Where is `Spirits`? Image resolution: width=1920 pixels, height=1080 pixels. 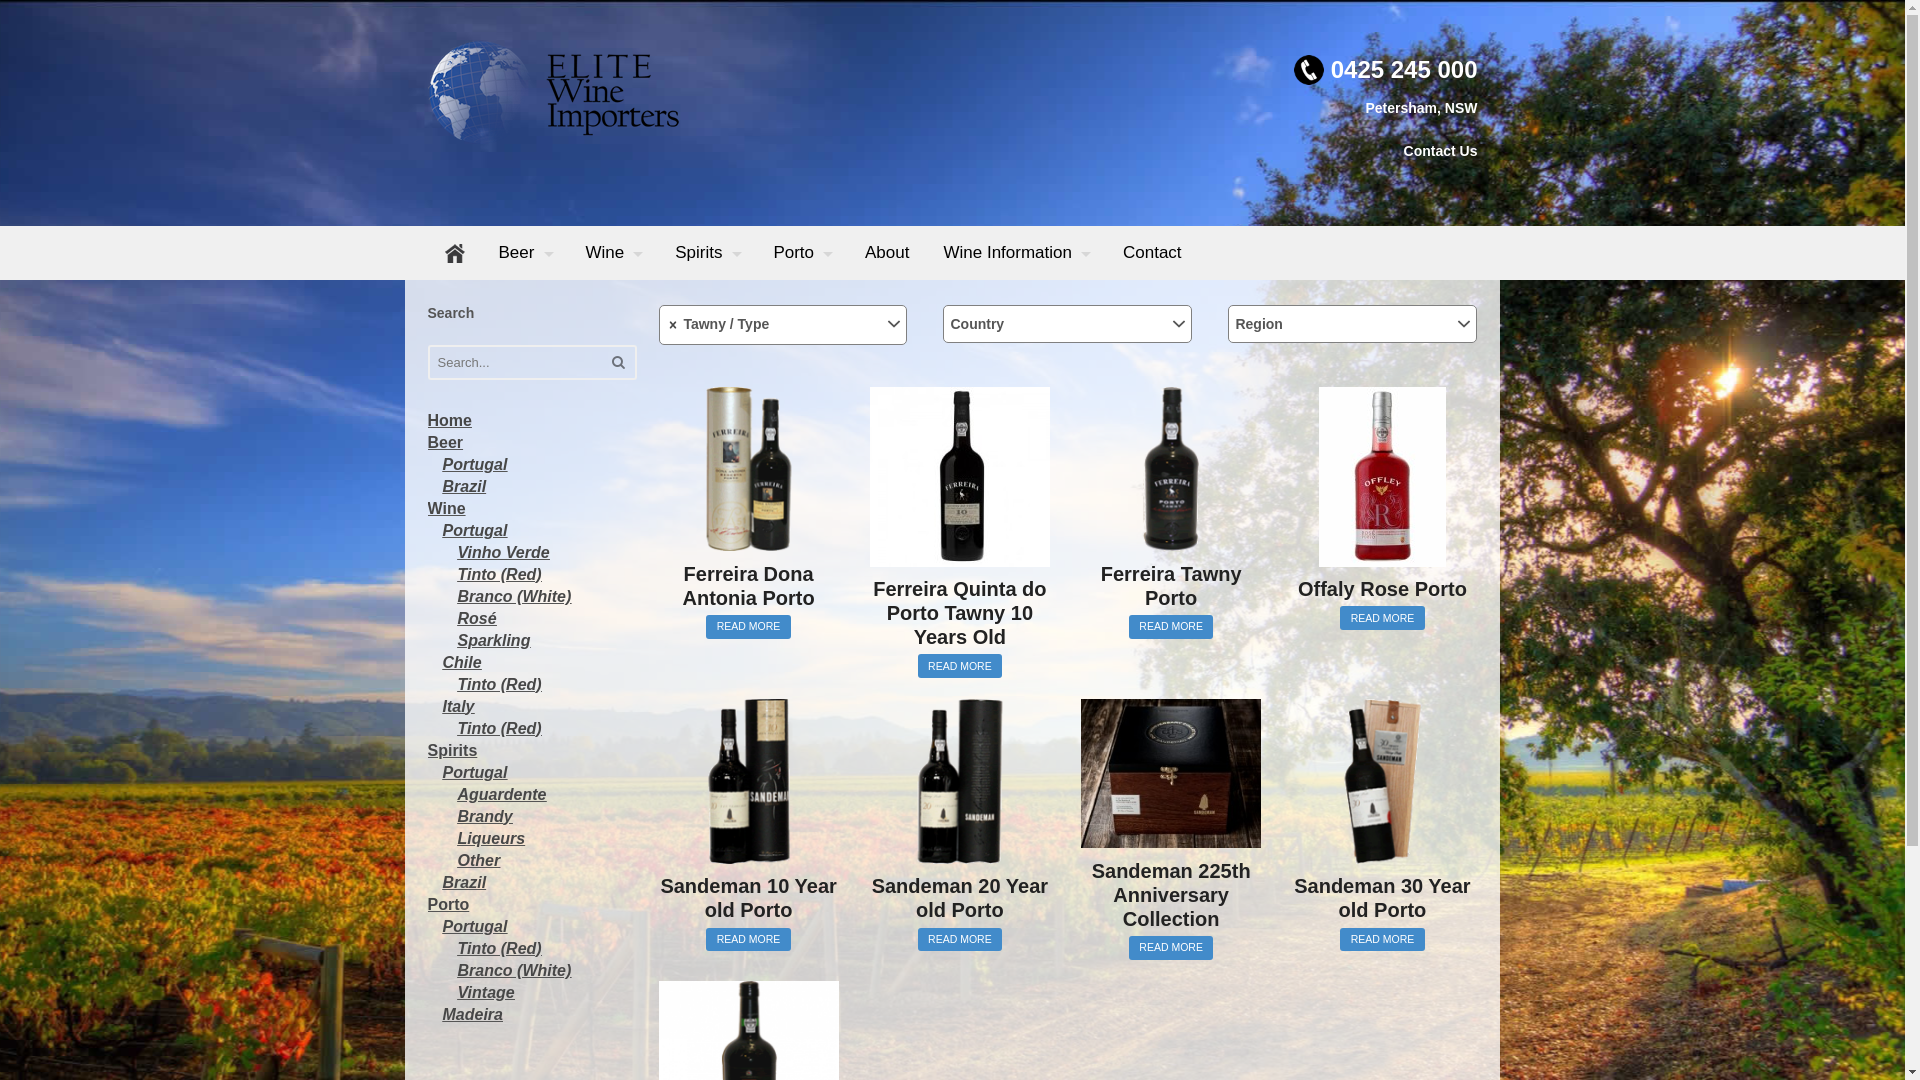
Spirits is located at coordinates (453, 750).